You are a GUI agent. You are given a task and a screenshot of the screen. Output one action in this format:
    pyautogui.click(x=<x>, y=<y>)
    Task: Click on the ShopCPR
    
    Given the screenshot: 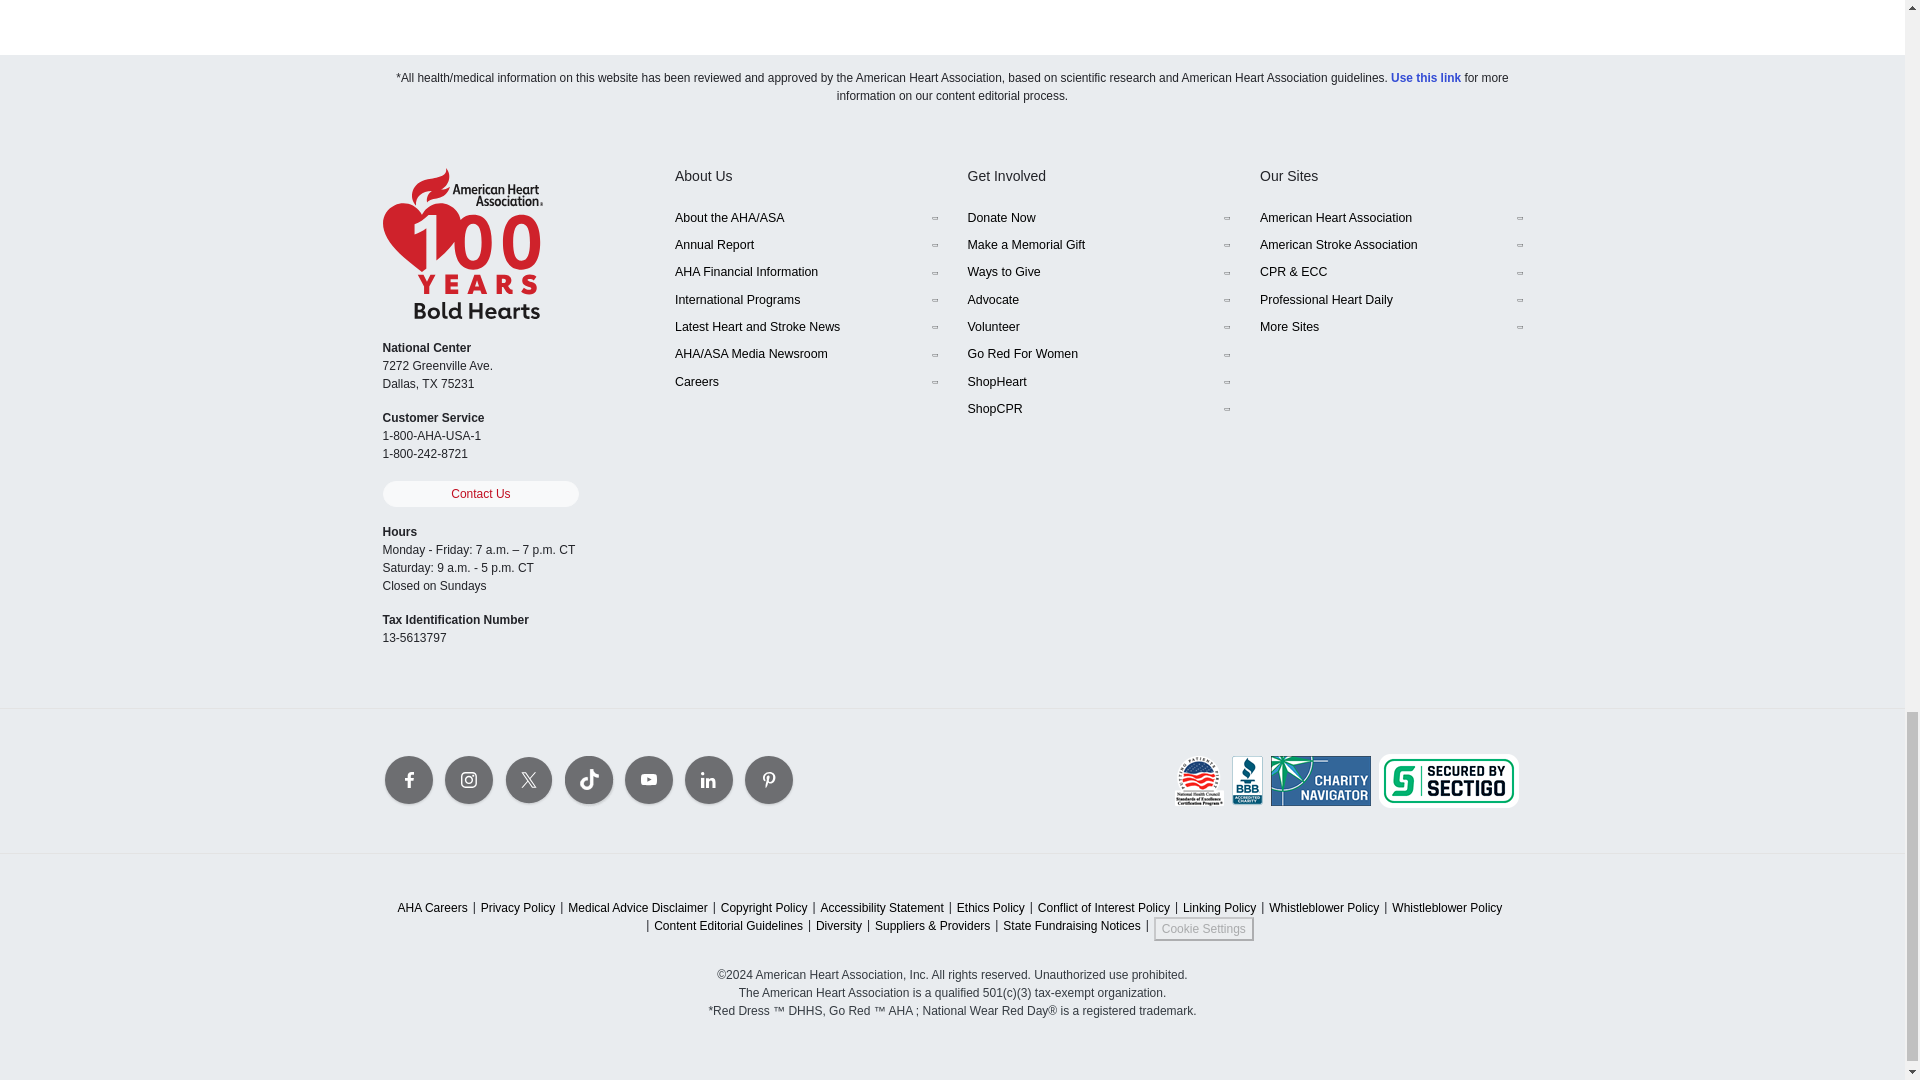 What is the action you would take?
    pyautogui.click(x=1098, y=410)
    